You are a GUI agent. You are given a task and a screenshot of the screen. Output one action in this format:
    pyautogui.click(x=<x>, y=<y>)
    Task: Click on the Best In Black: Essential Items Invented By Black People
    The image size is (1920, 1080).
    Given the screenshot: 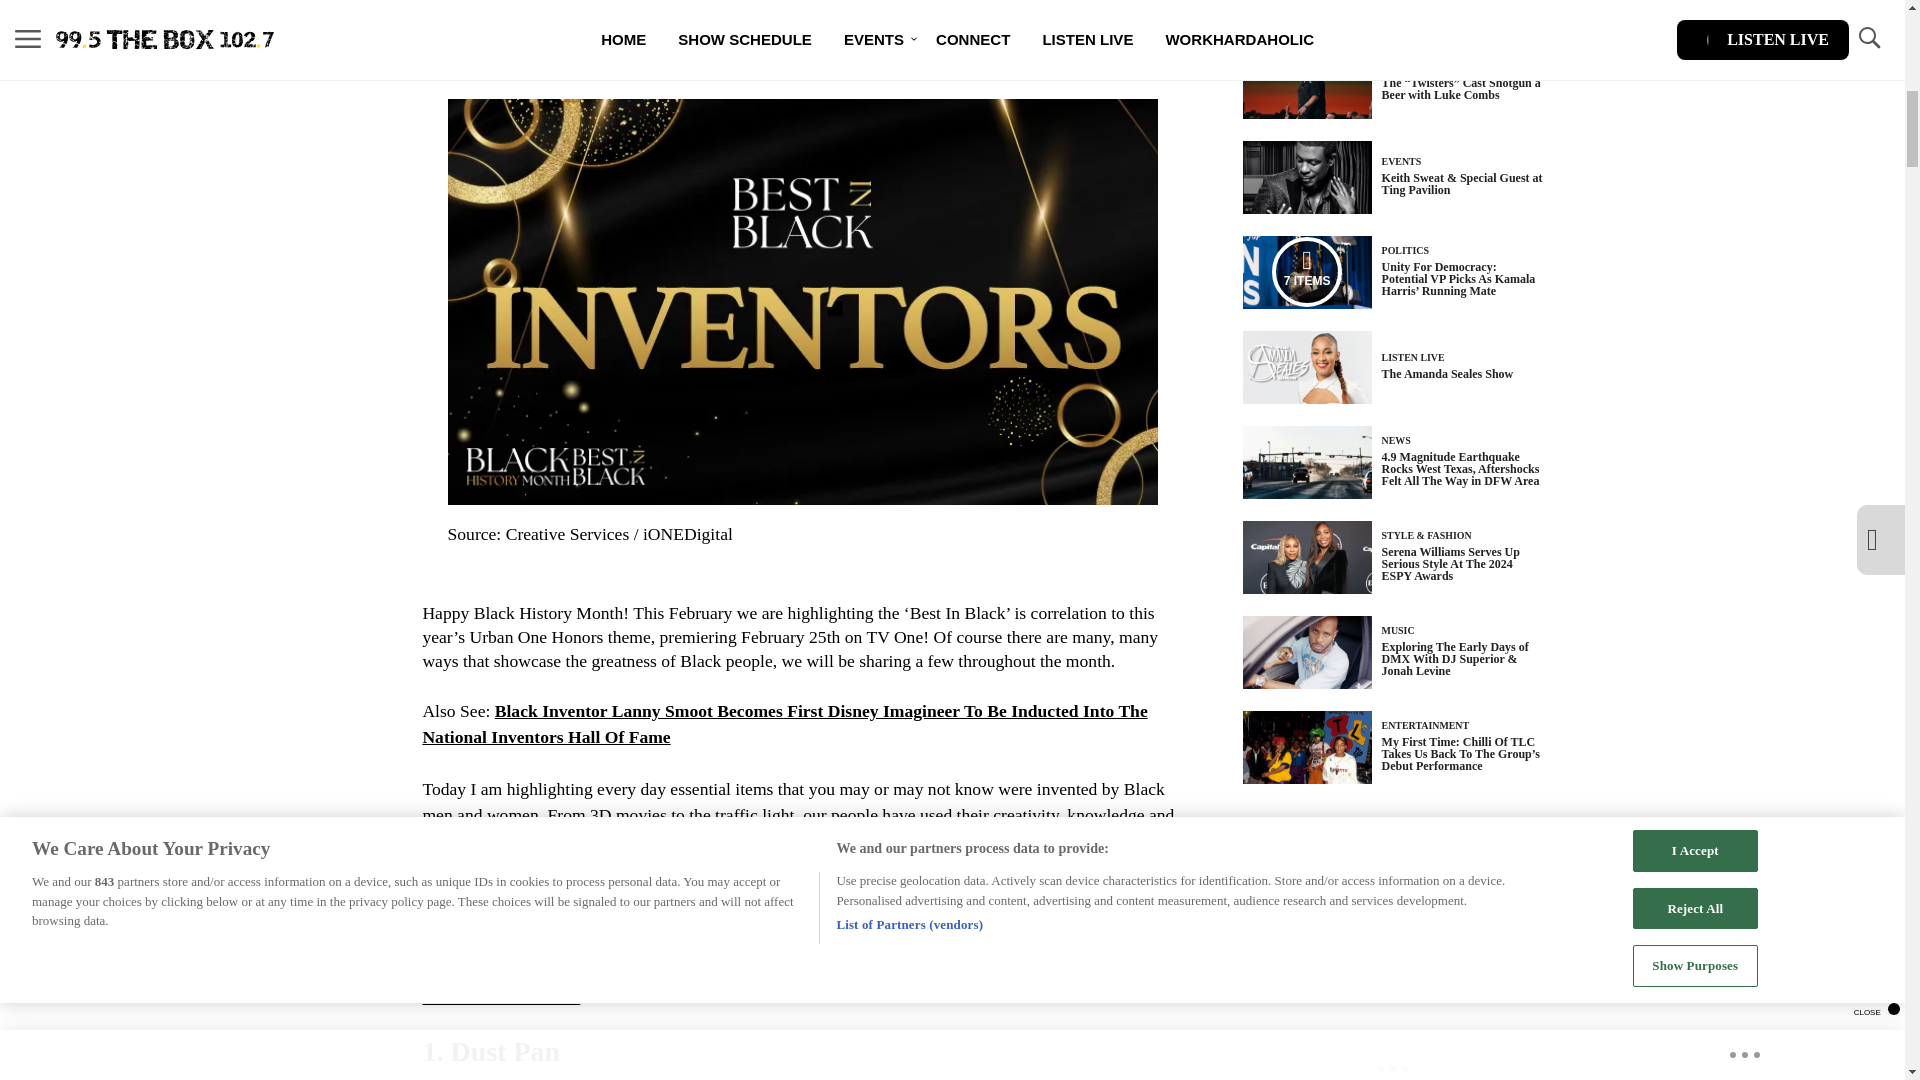 What is the action you would take?
    pyautogui.click(x=688, y=918)
    